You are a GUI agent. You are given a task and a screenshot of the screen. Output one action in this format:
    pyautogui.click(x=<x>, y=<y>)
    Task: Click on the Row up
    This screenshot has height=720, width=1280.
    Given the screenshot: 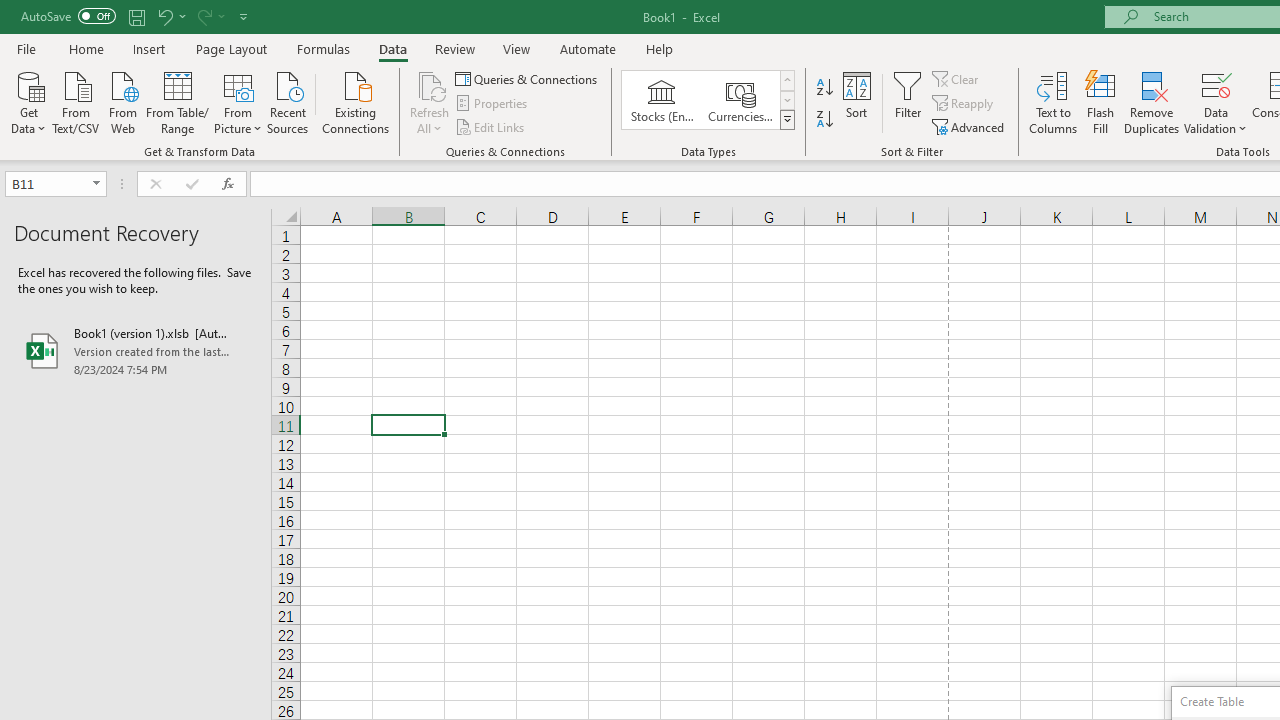 What is the action you would take?
    pyautogui.click(x=786, y=80)
    